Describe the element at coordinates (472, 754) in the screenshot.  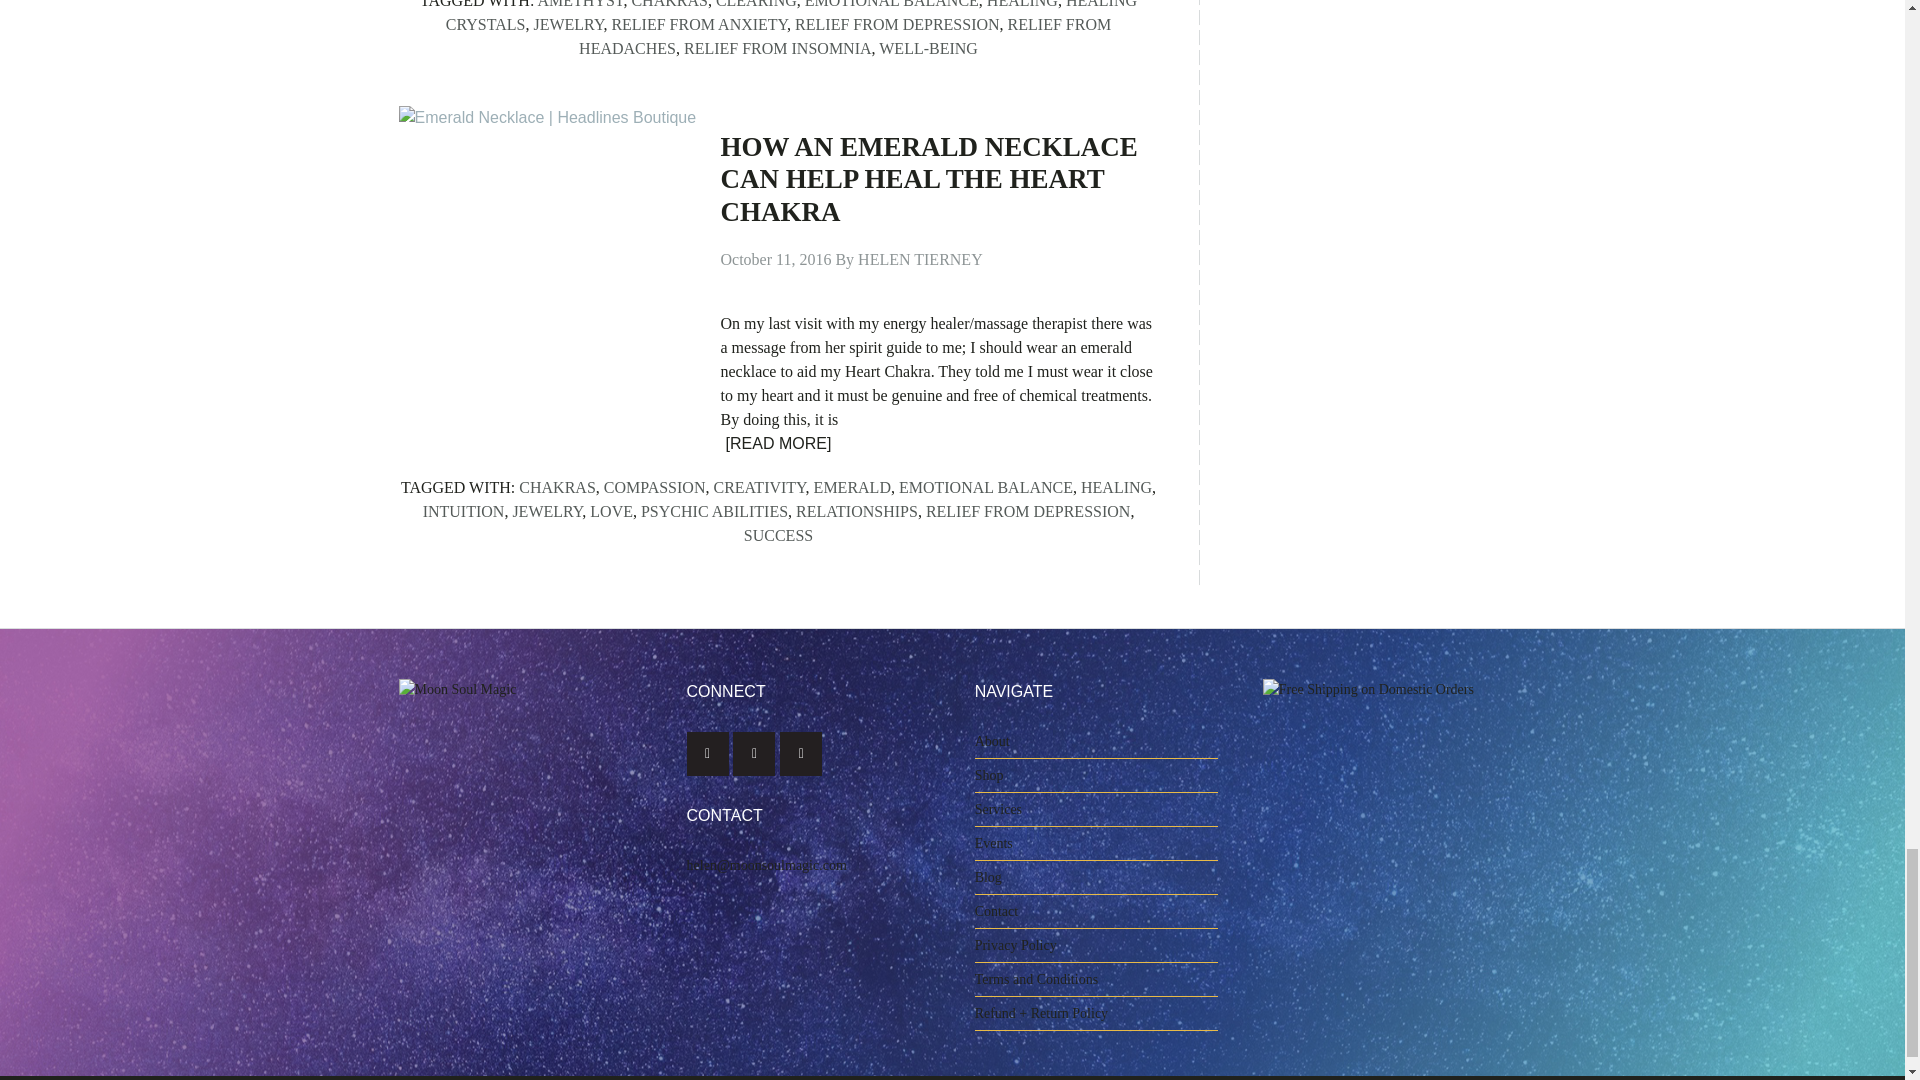
I see `Moon Soul Magic` at that location.